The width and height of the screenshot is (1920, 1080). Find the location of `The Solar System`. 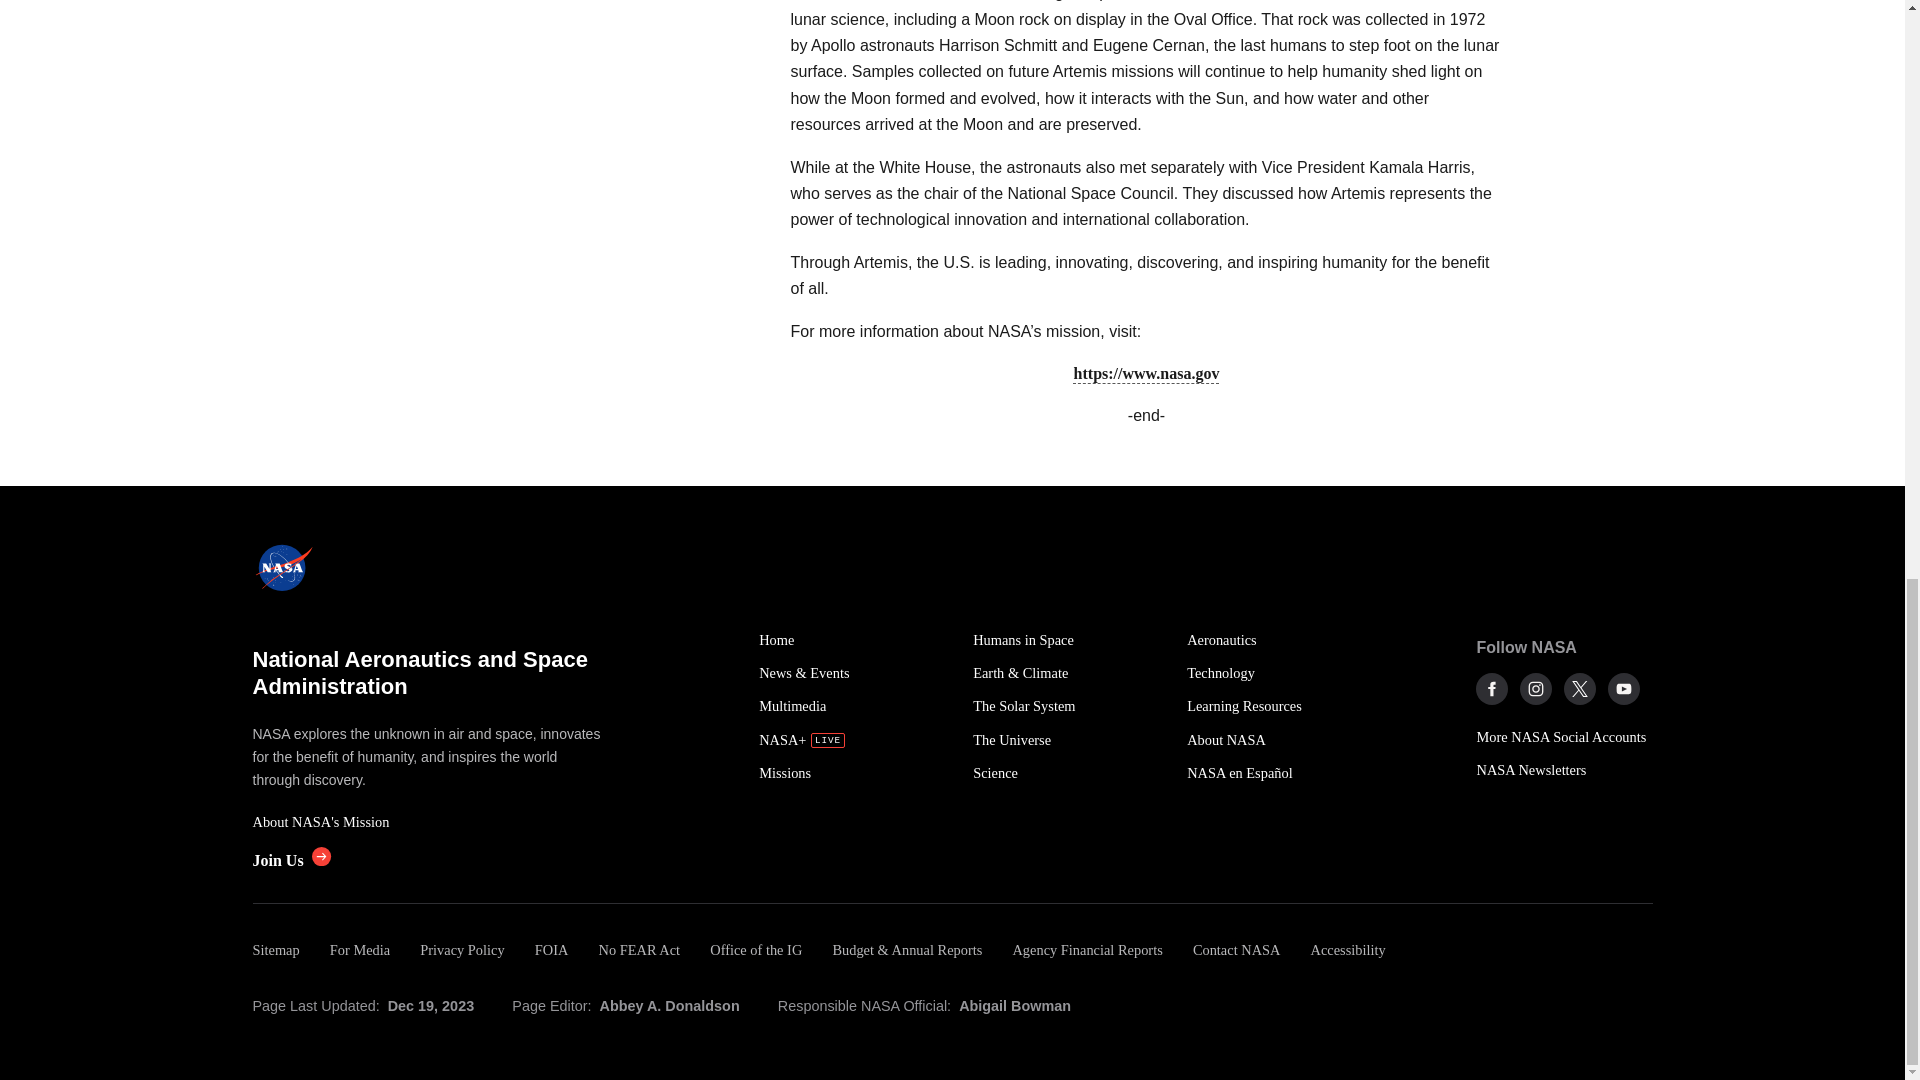

The Solar System is located at coordinates (1069, 706).